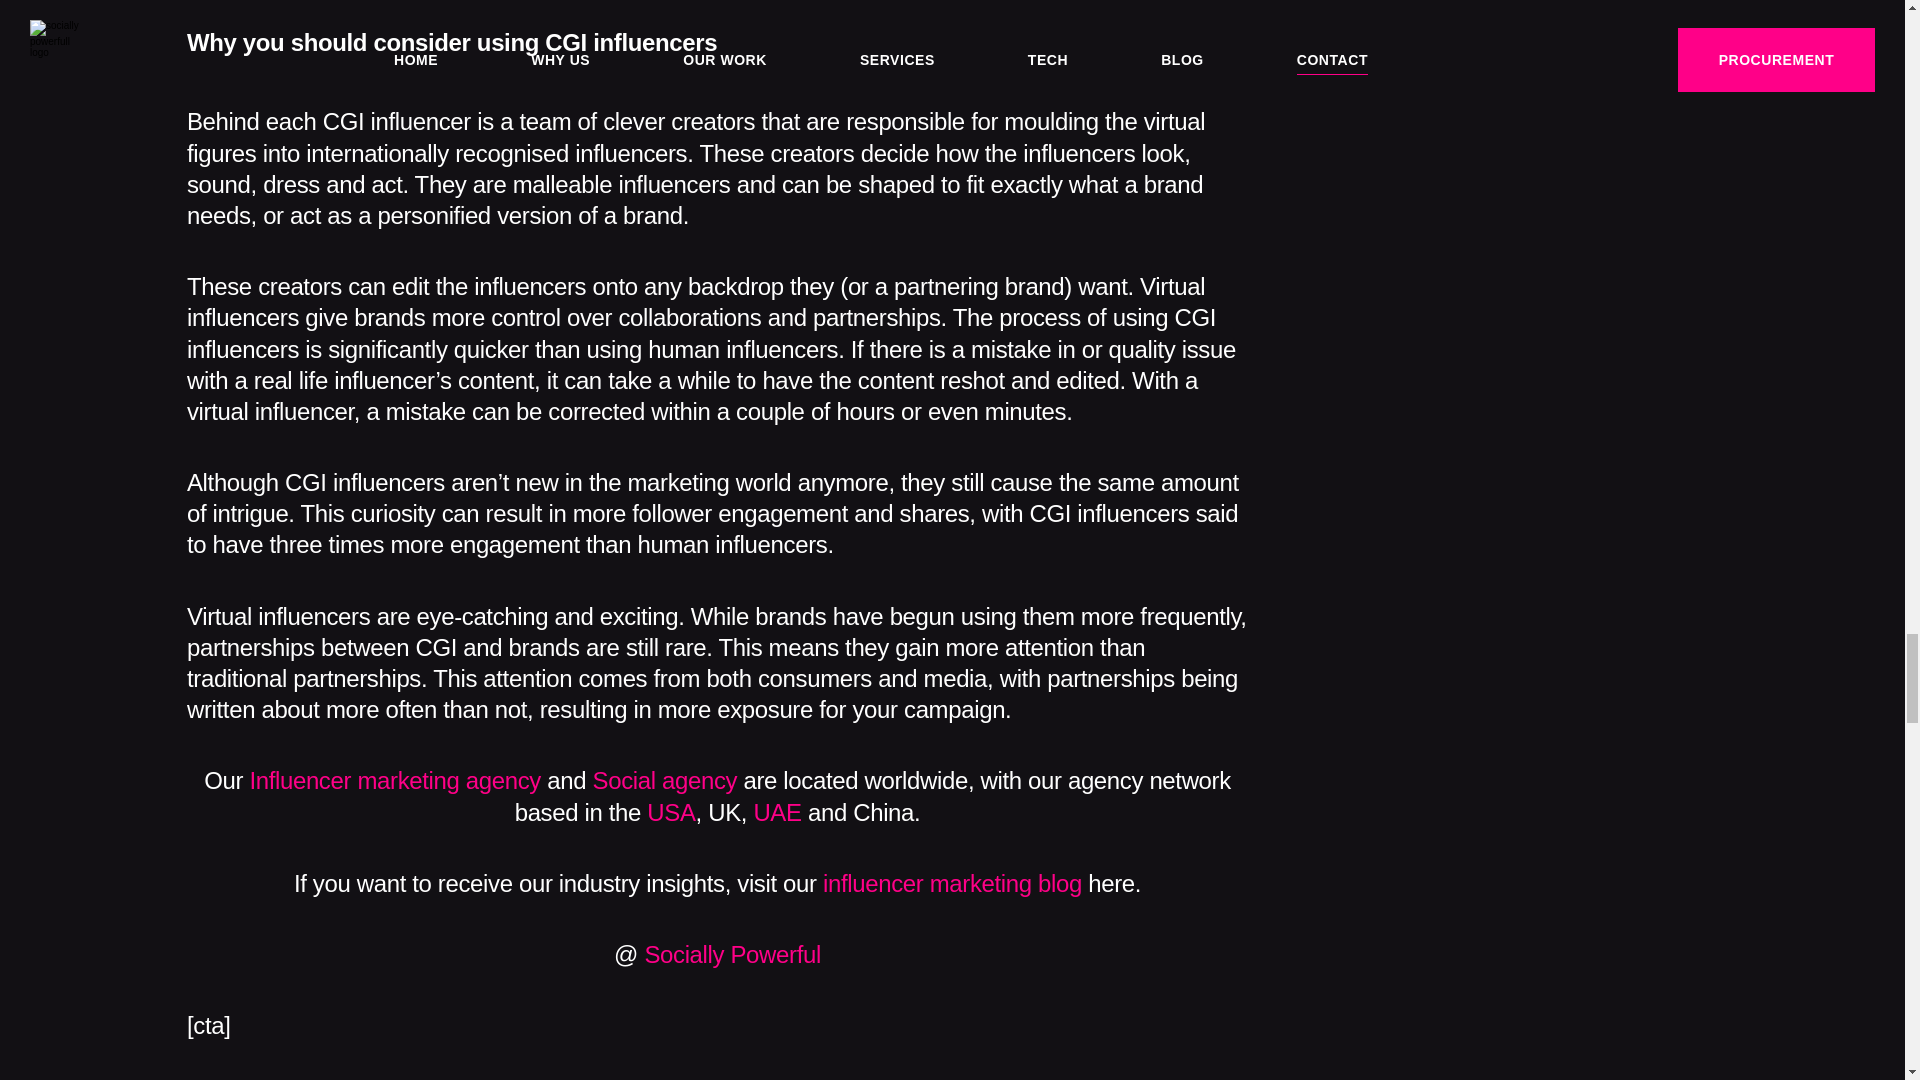 Image resolution: width=1920 pixels, height=1080 pixels. What do you see at coordinates (732, 954) in the screenshot?
I see `Socially Powerful` at bounding box center [732, 954].